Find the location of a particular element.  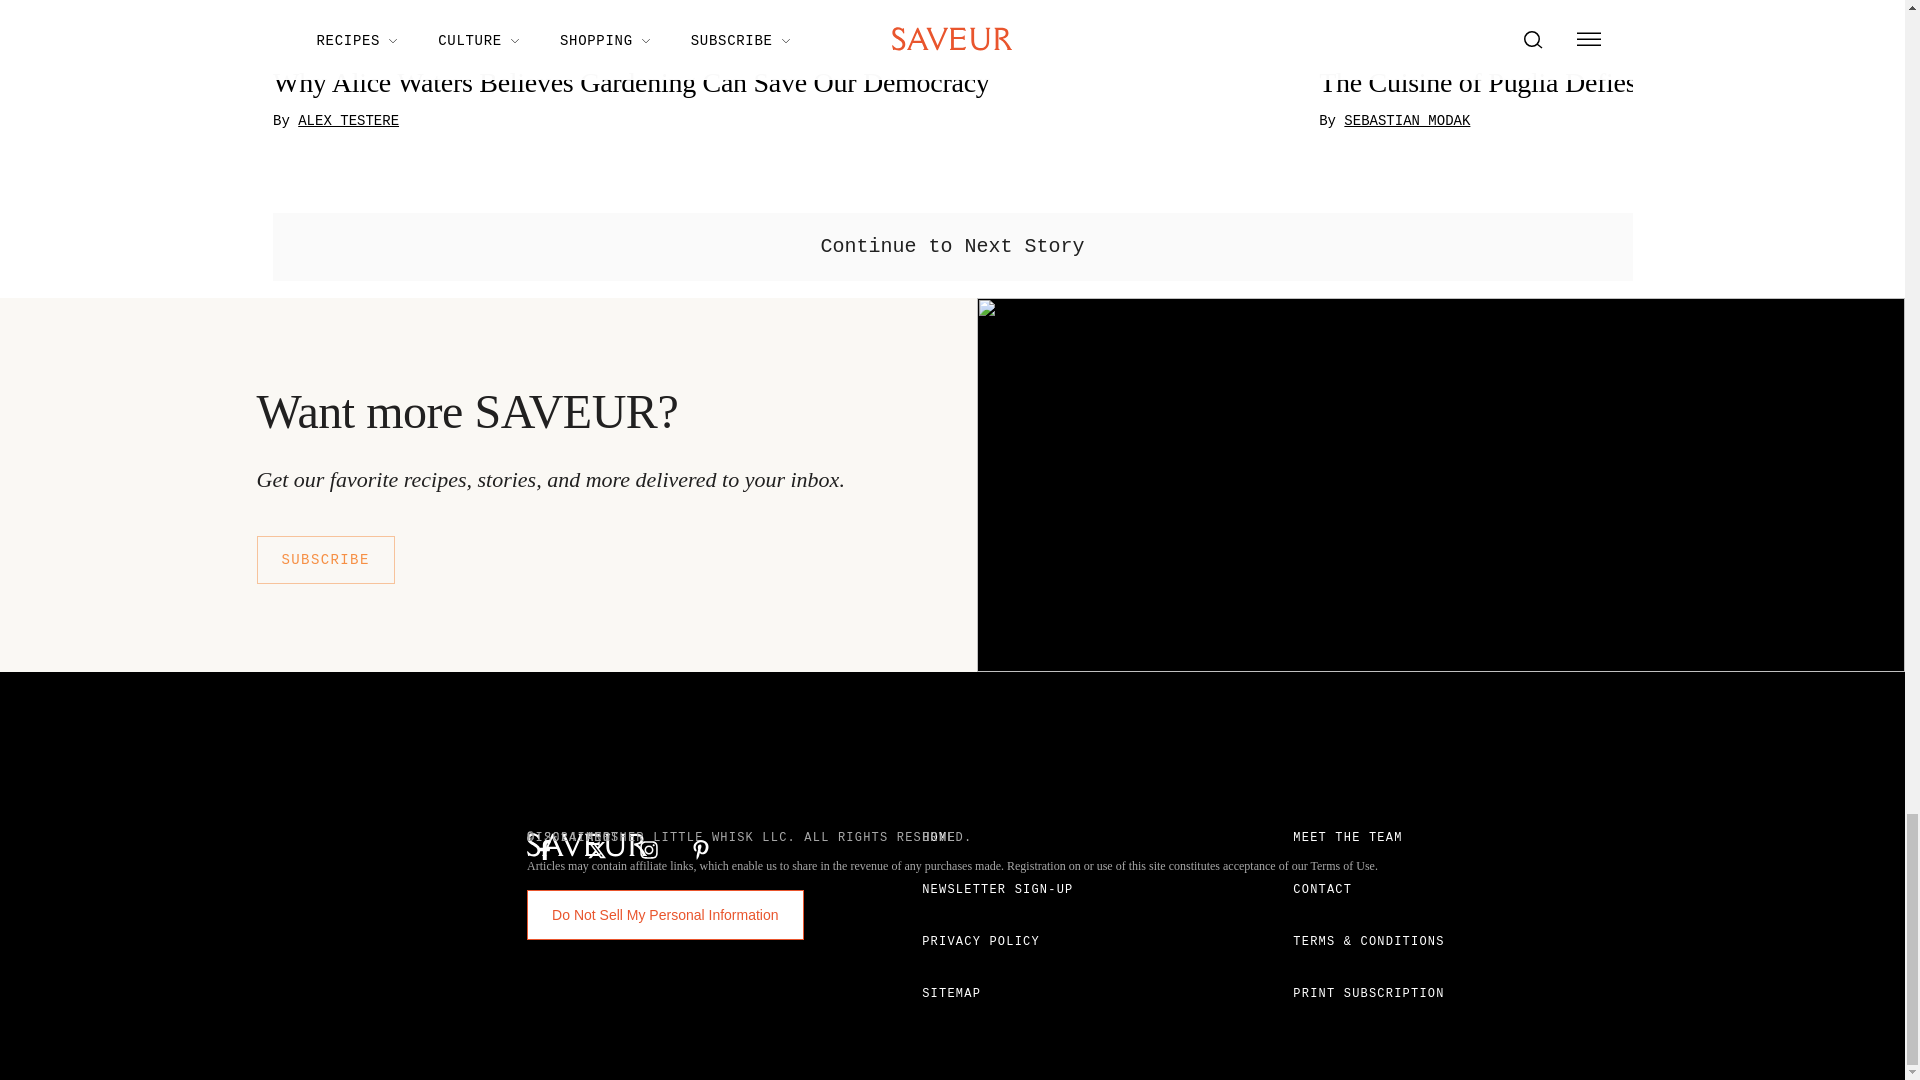

Why Alice Waters Believes Gardening Can Save Our Democracy is located at coordinates (784, 84).